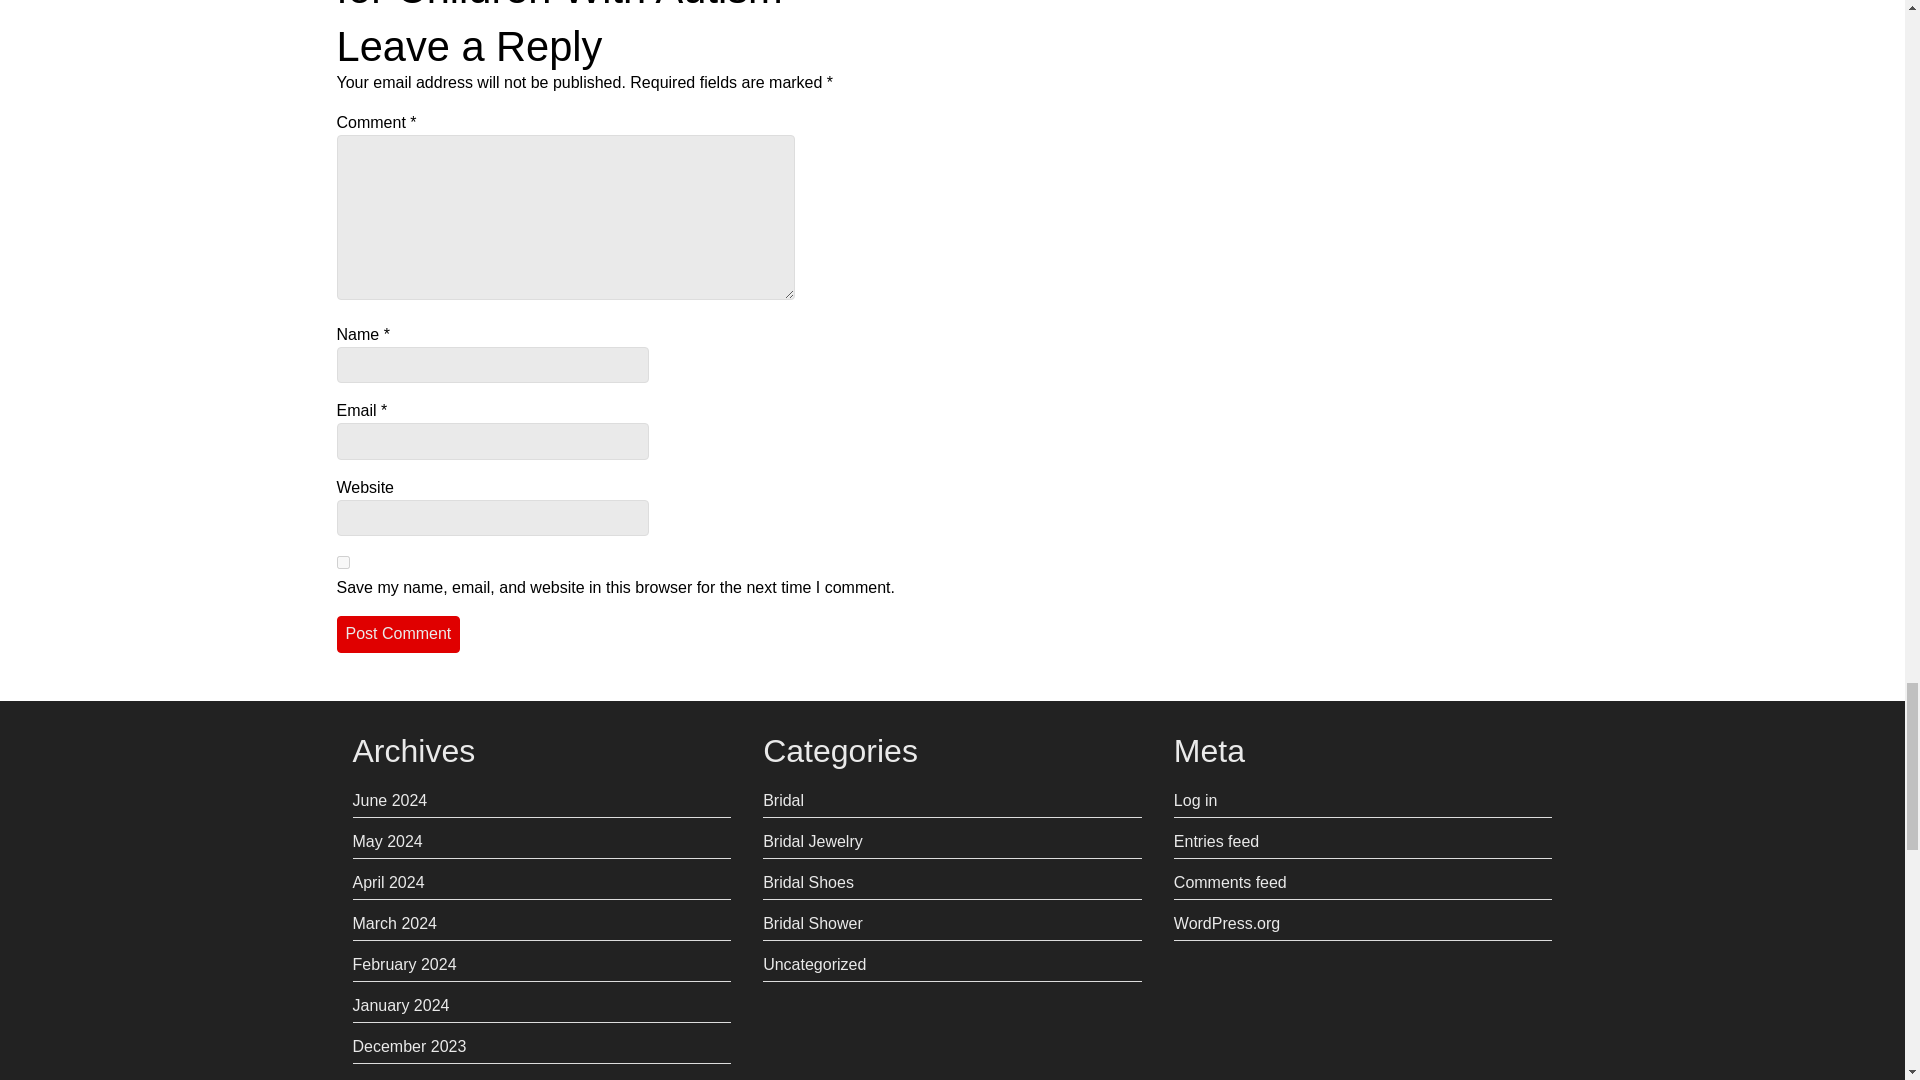  I want to click on yes, so click(342, 562).